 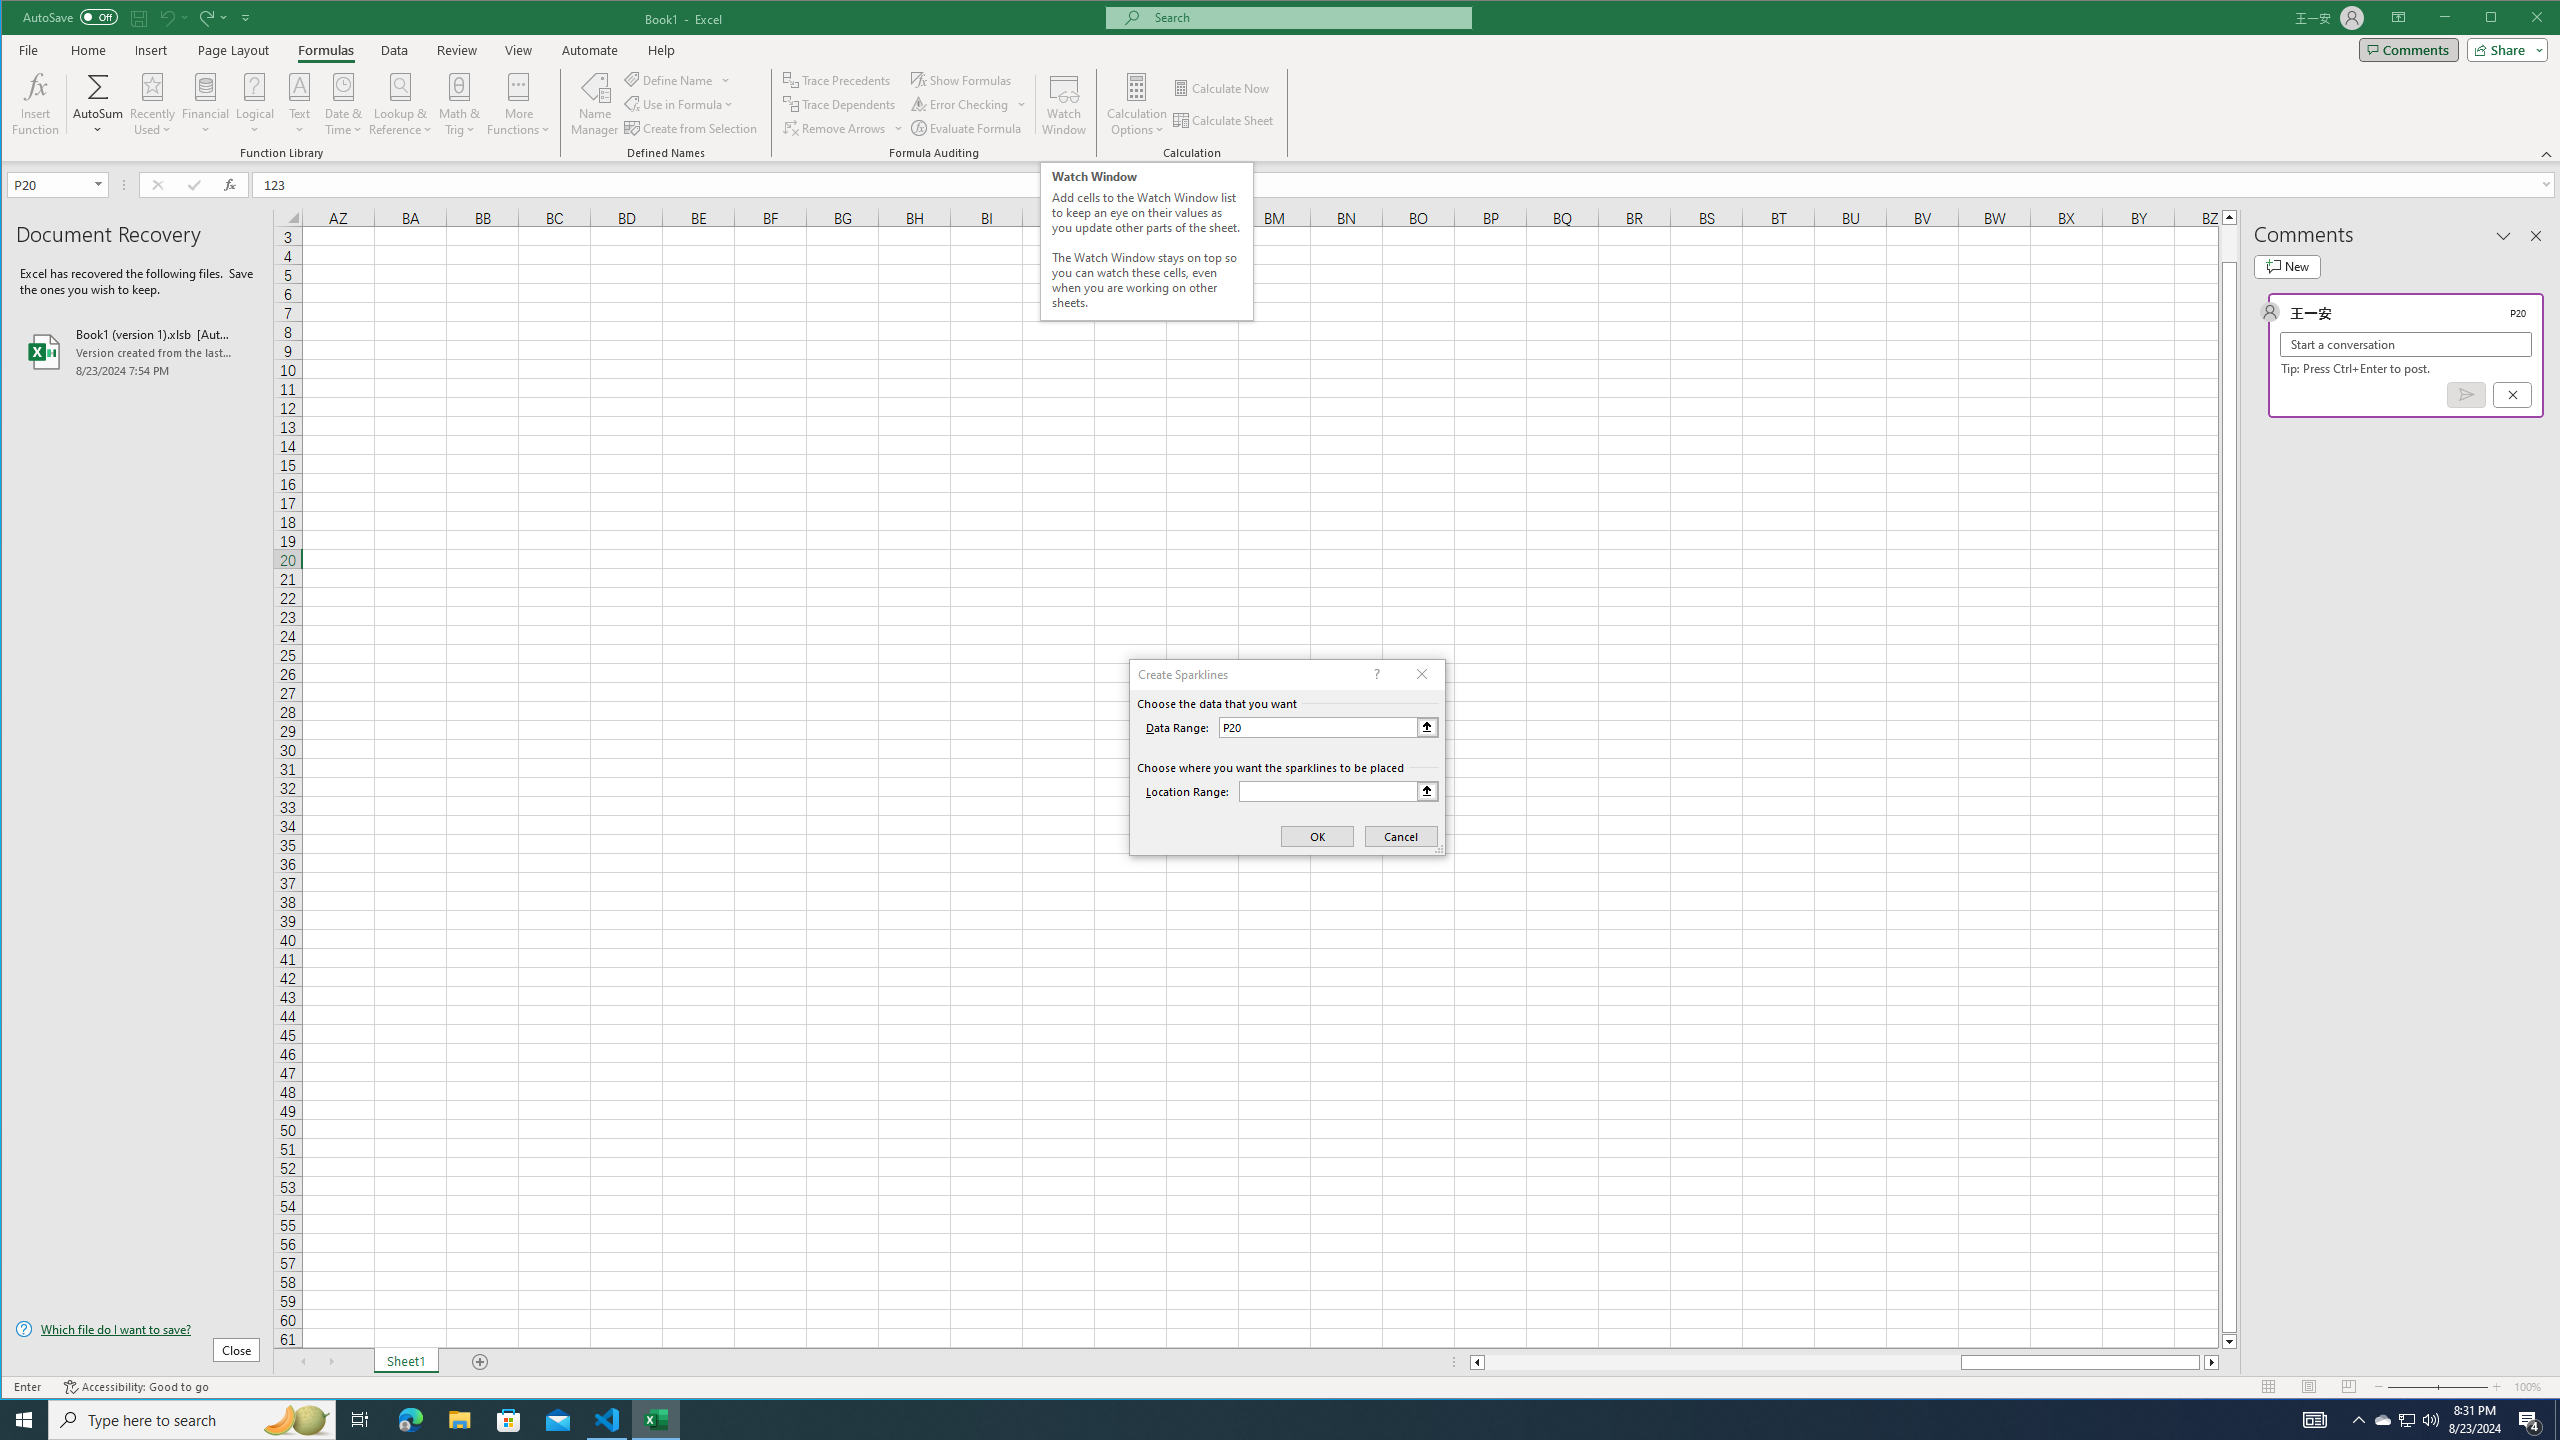 What do you see at coordinates (680, 104) in the screenshot?
I see `Use in Formula` at bounding box center [680, 104].